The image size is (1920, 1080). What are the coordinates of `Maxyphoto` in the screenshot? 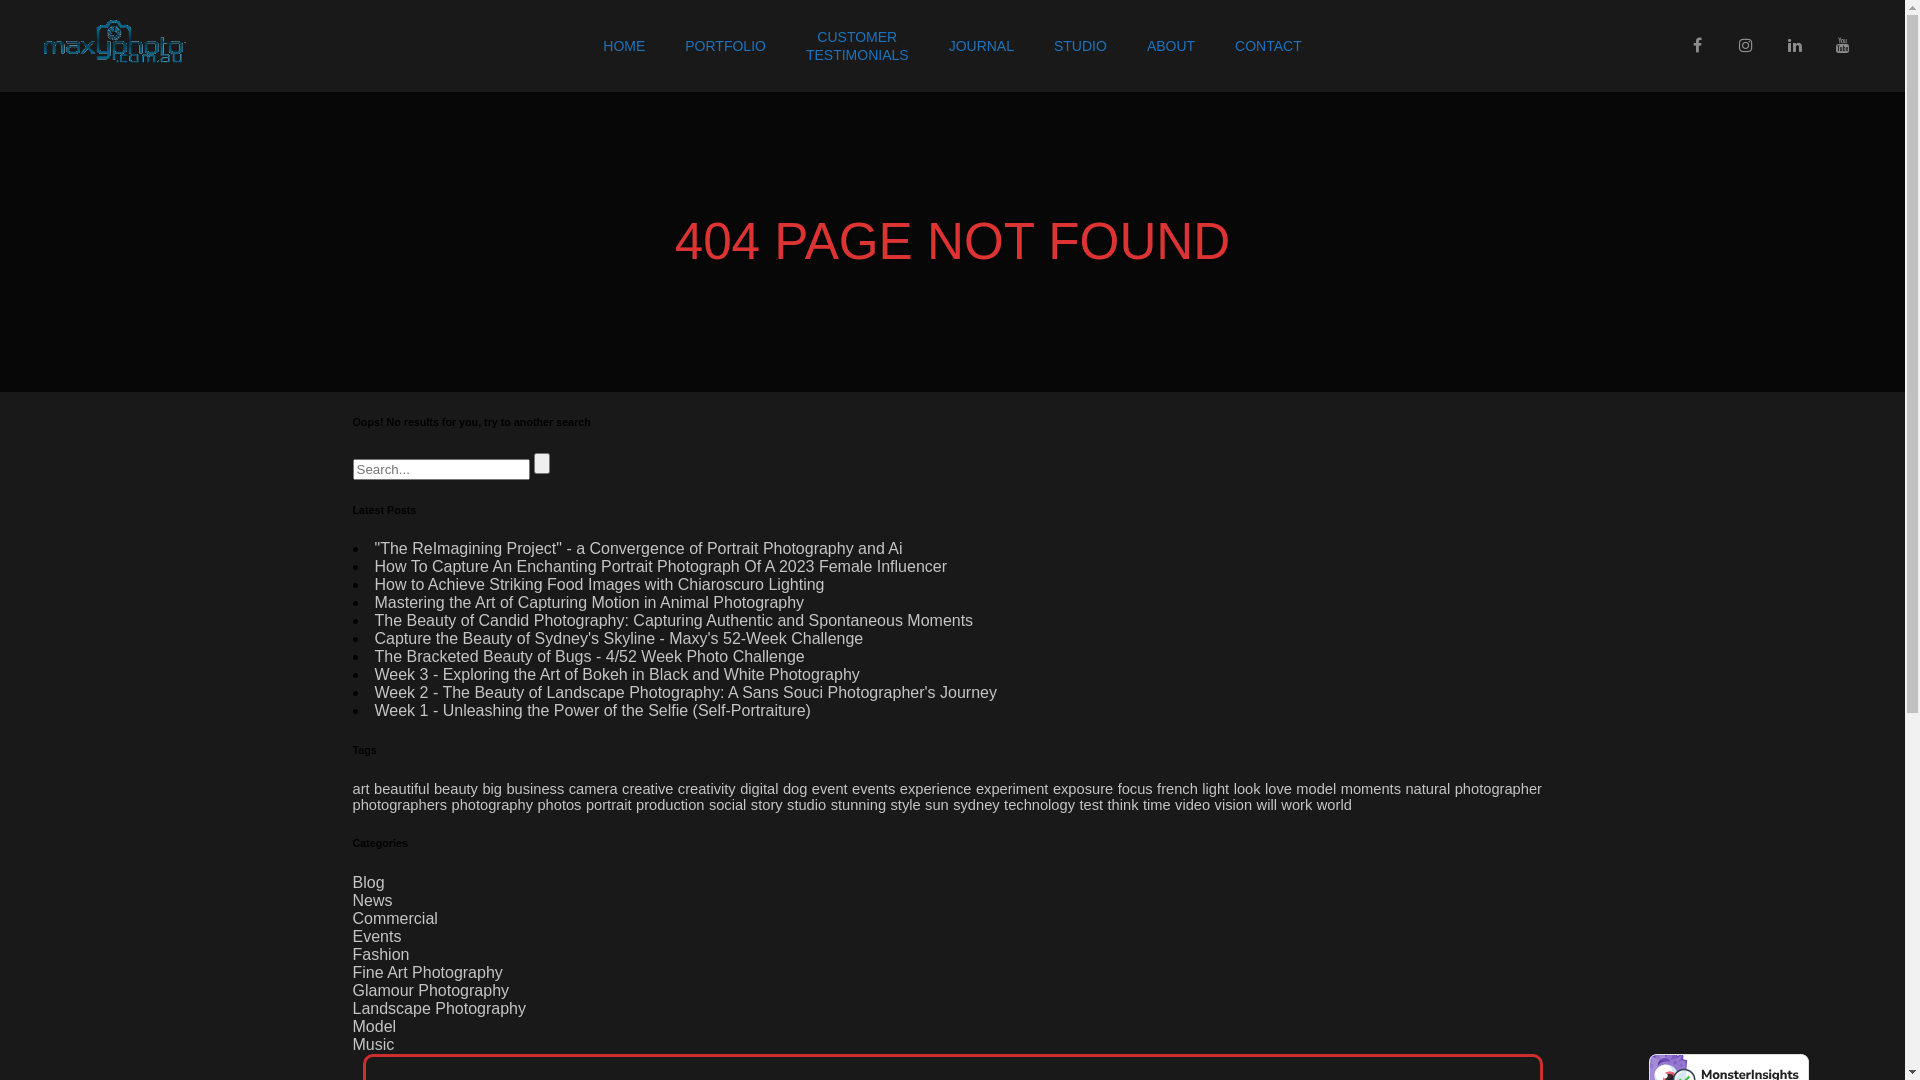 It's located at (1746, 46).